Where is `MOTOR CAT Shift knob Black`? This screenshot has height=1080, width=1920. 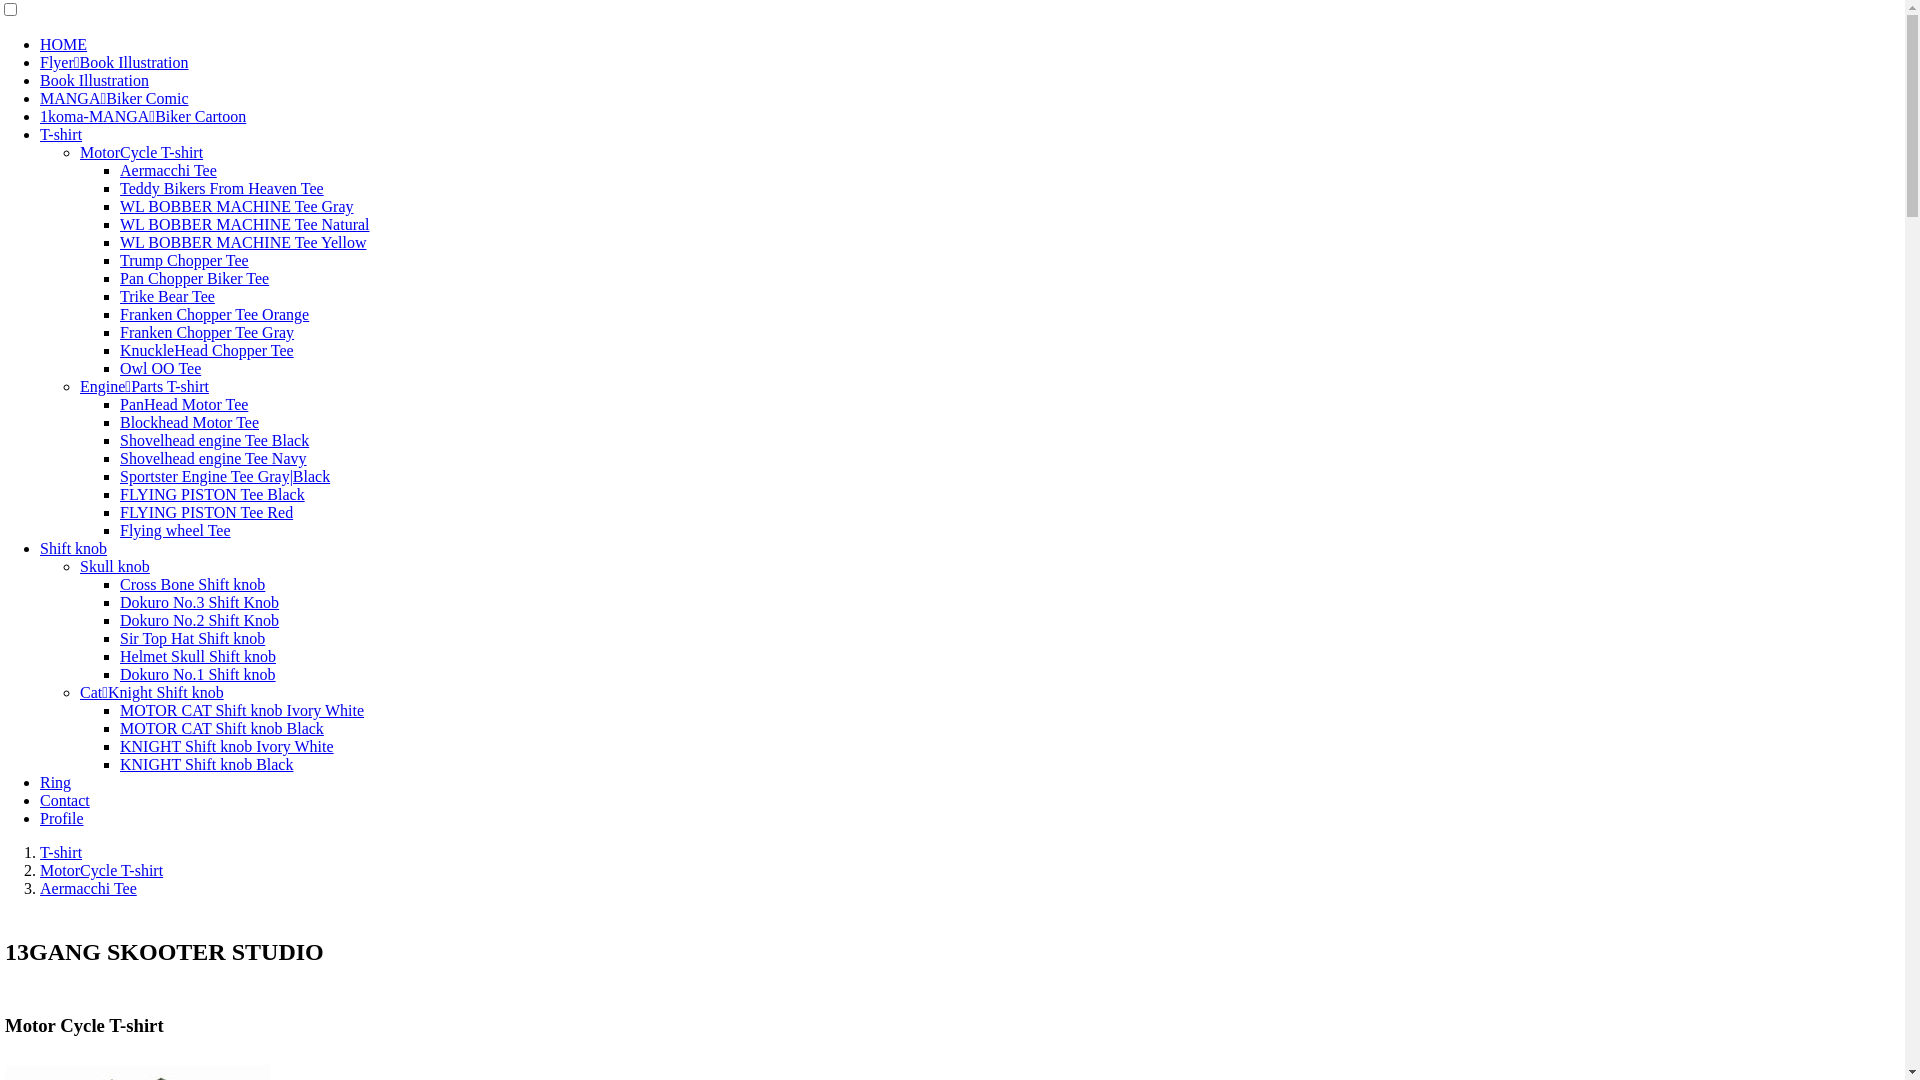
MOTOR CAT Shift knob Black is located at coordinates (222, 728).